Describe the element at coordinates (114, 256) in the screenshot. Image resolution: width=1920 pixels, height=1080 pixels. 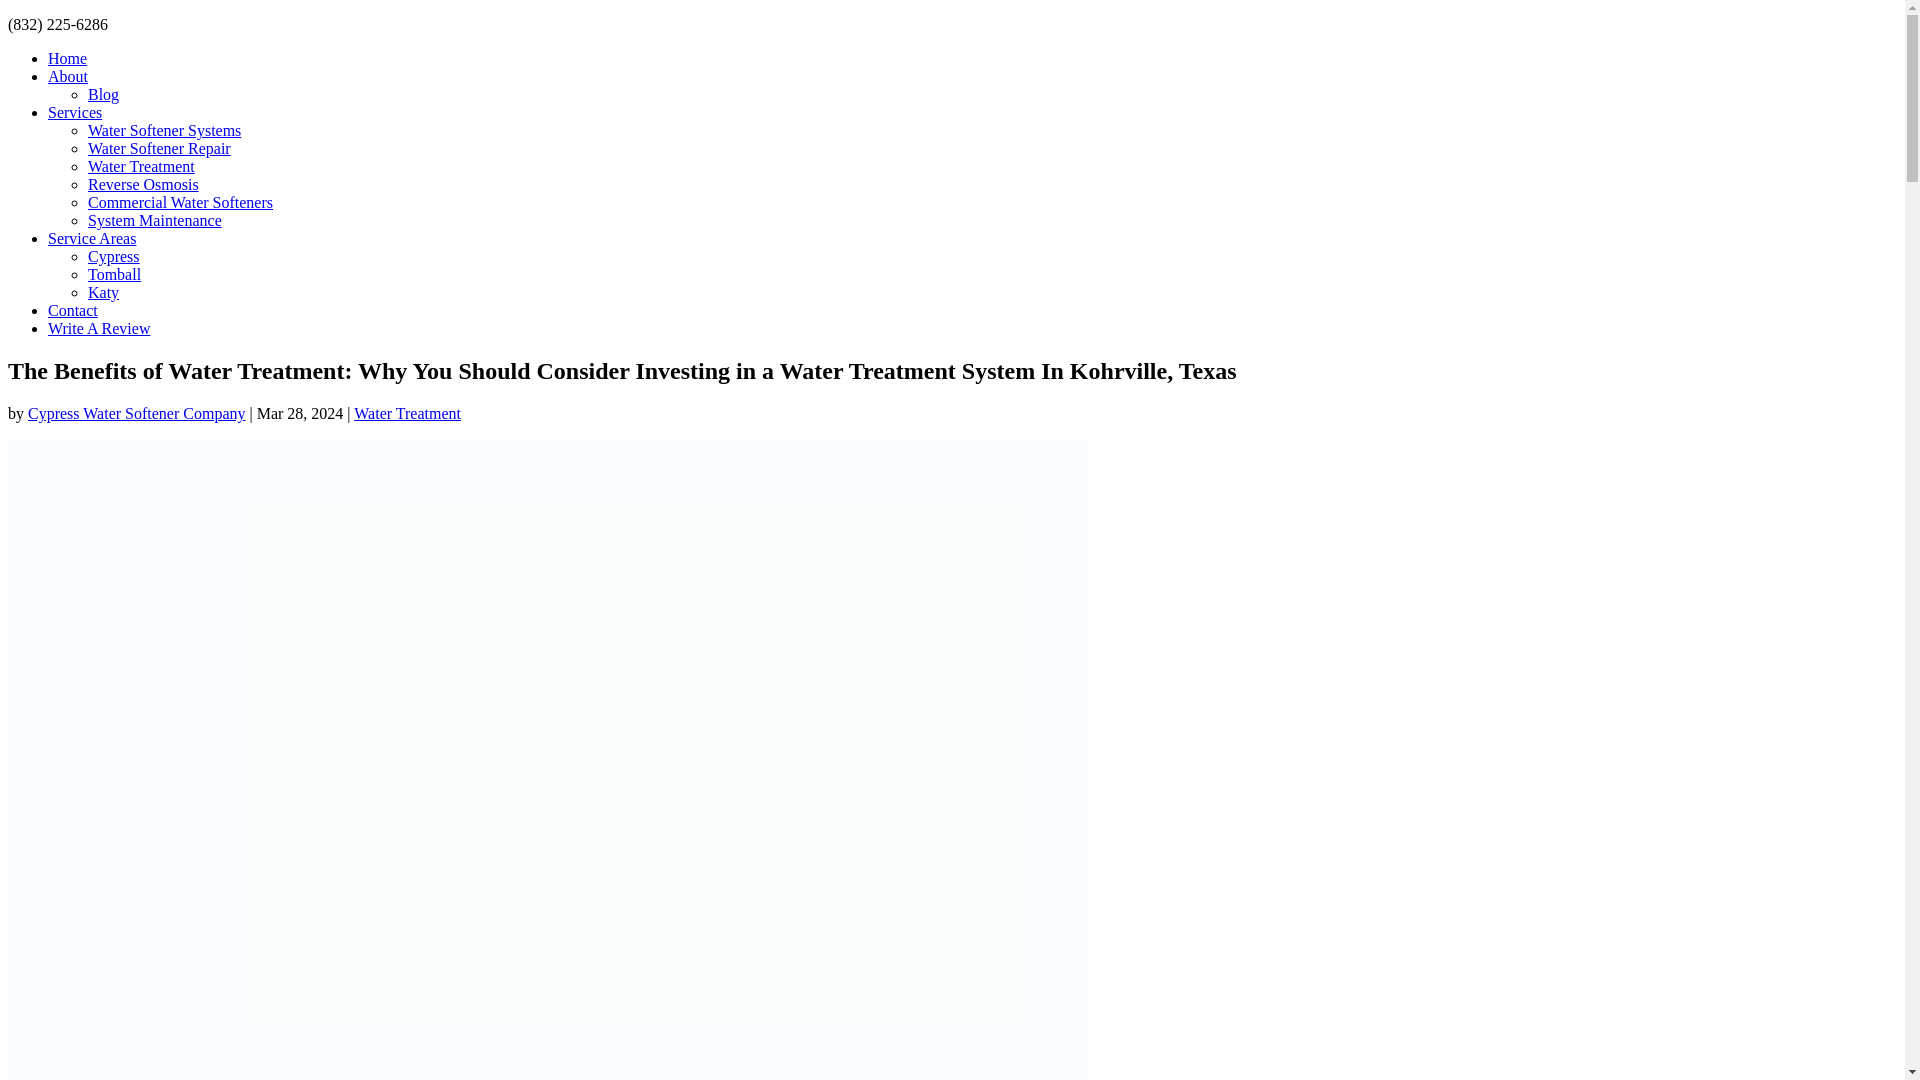
I see `Cypress` at that location.